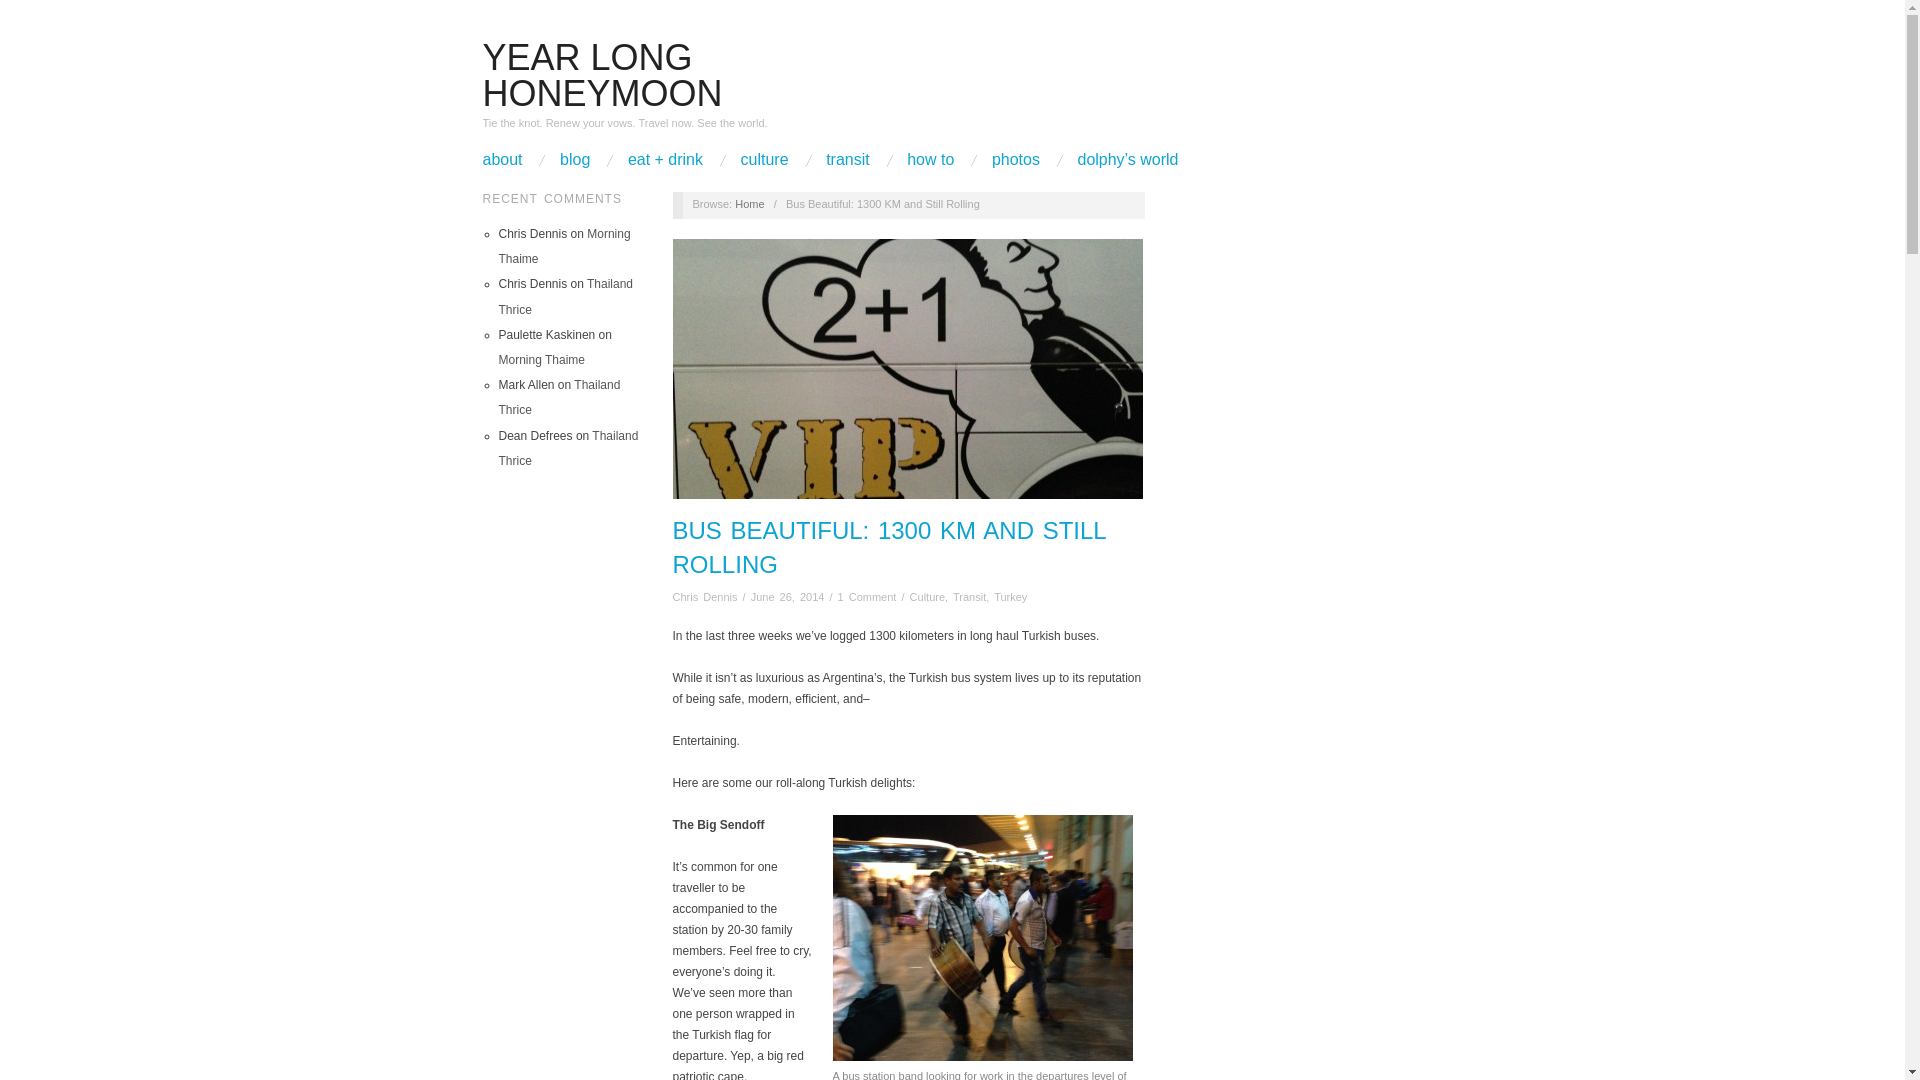  Describe the element at coordinates (567, 448) in the screenshot. I see `Thailand Thrice` at that location.